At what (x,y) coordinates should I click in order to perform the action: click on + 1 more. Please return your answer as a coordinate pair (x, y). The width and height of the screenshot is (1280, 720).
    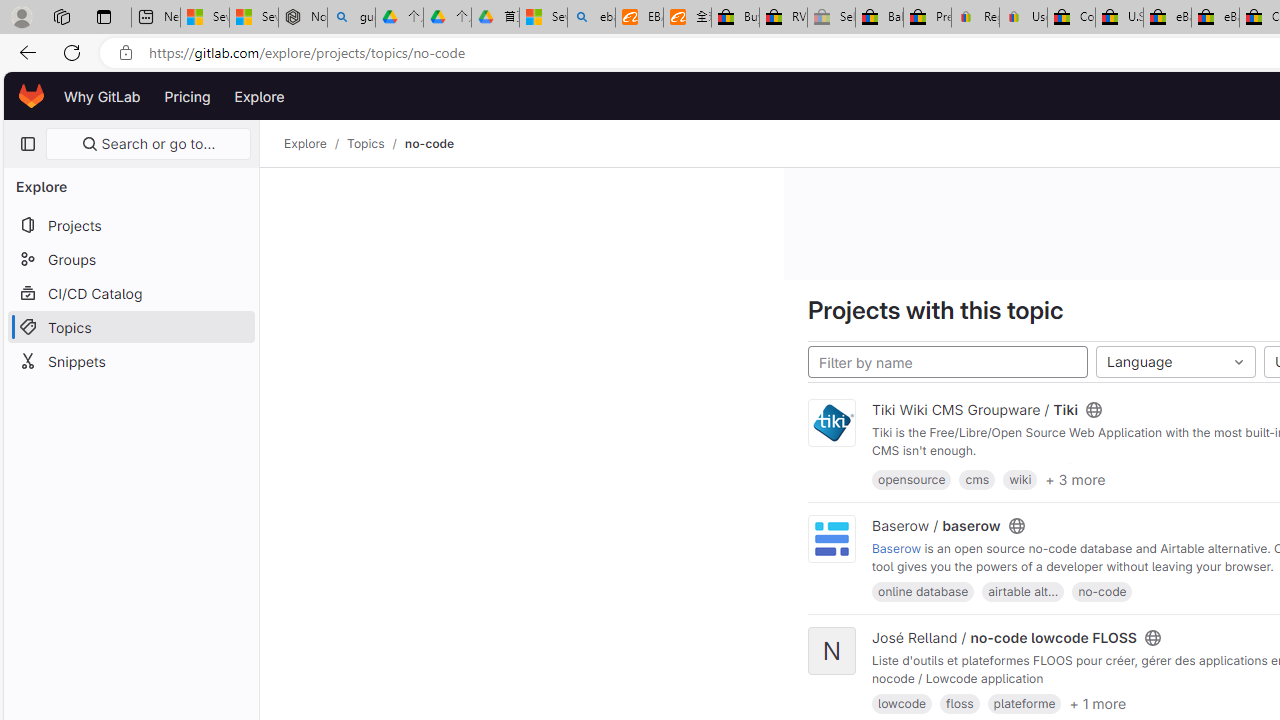
    Looking at the image, I should click on (1098, 702).